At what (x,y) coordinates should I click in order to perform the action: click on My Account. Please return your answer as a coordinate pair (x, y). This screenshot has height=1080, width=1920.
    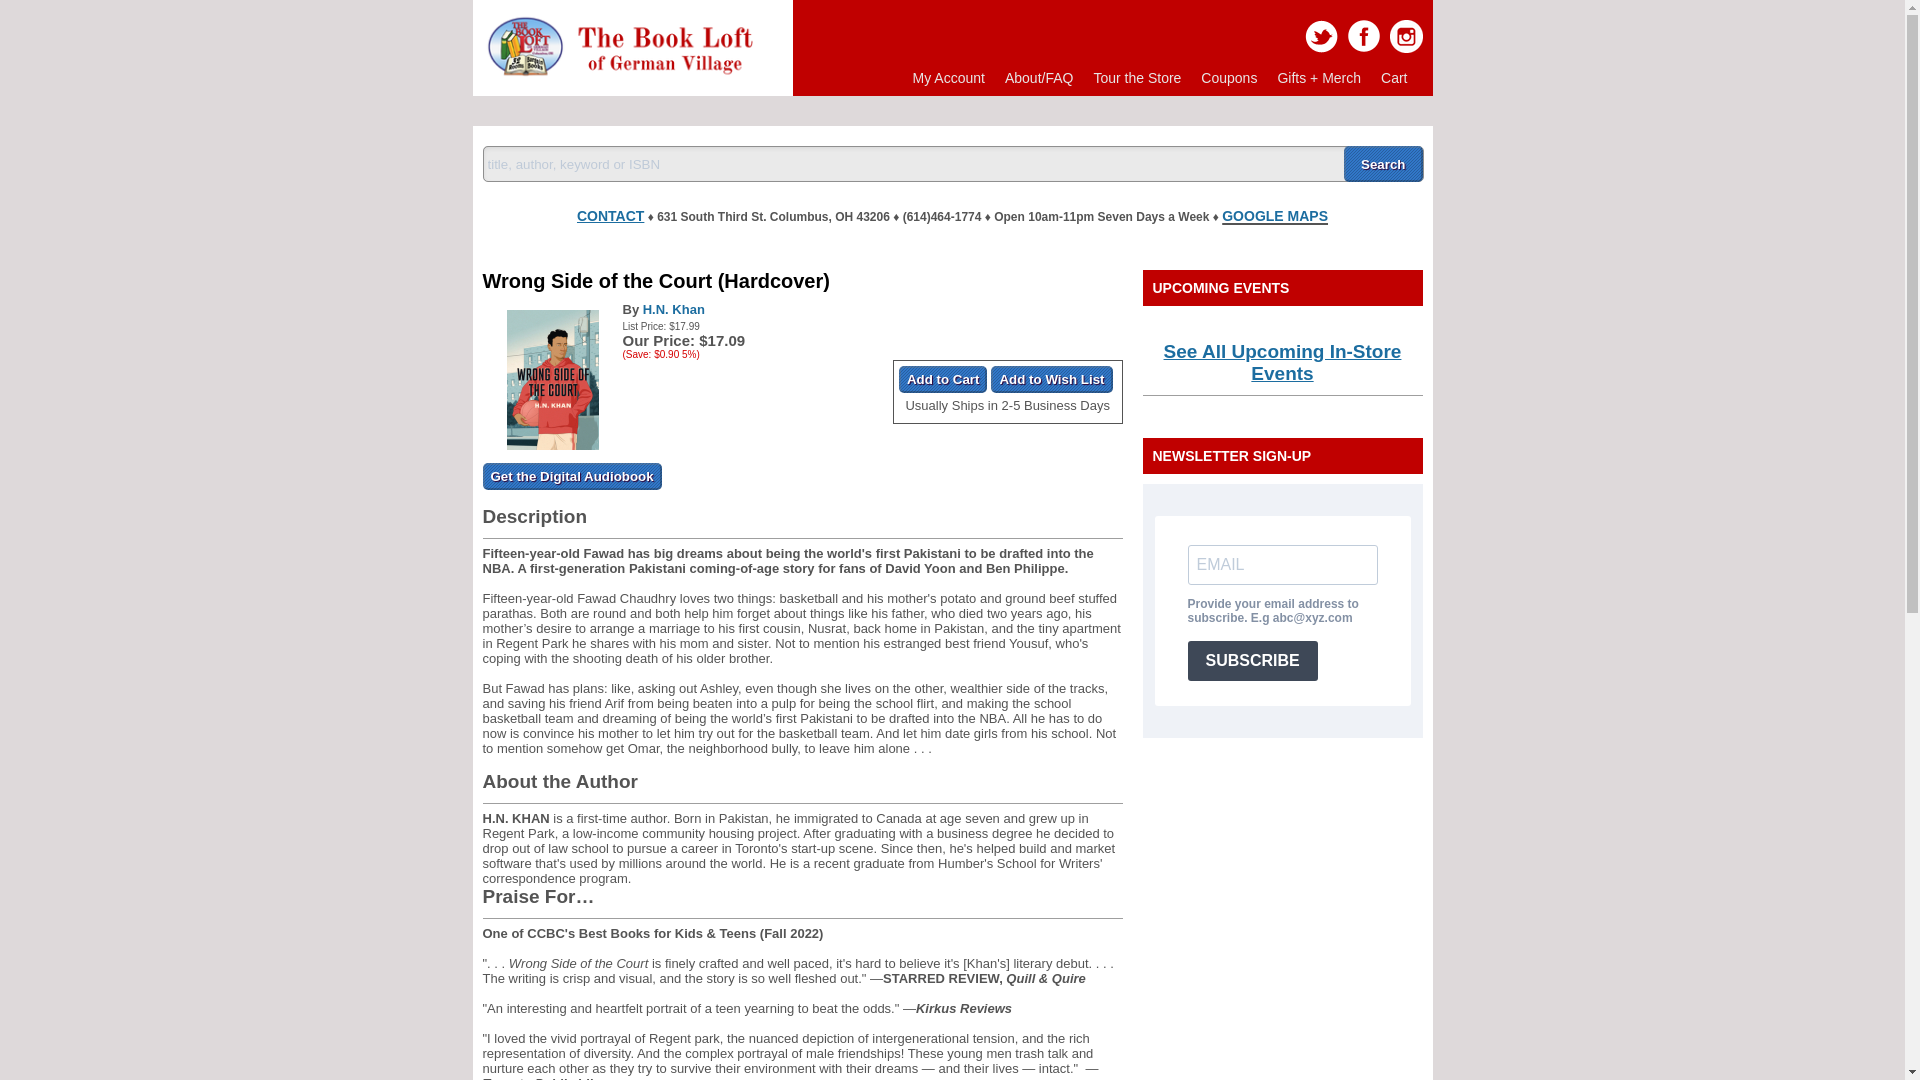
    Looking at the image, I should click on (948, 78).